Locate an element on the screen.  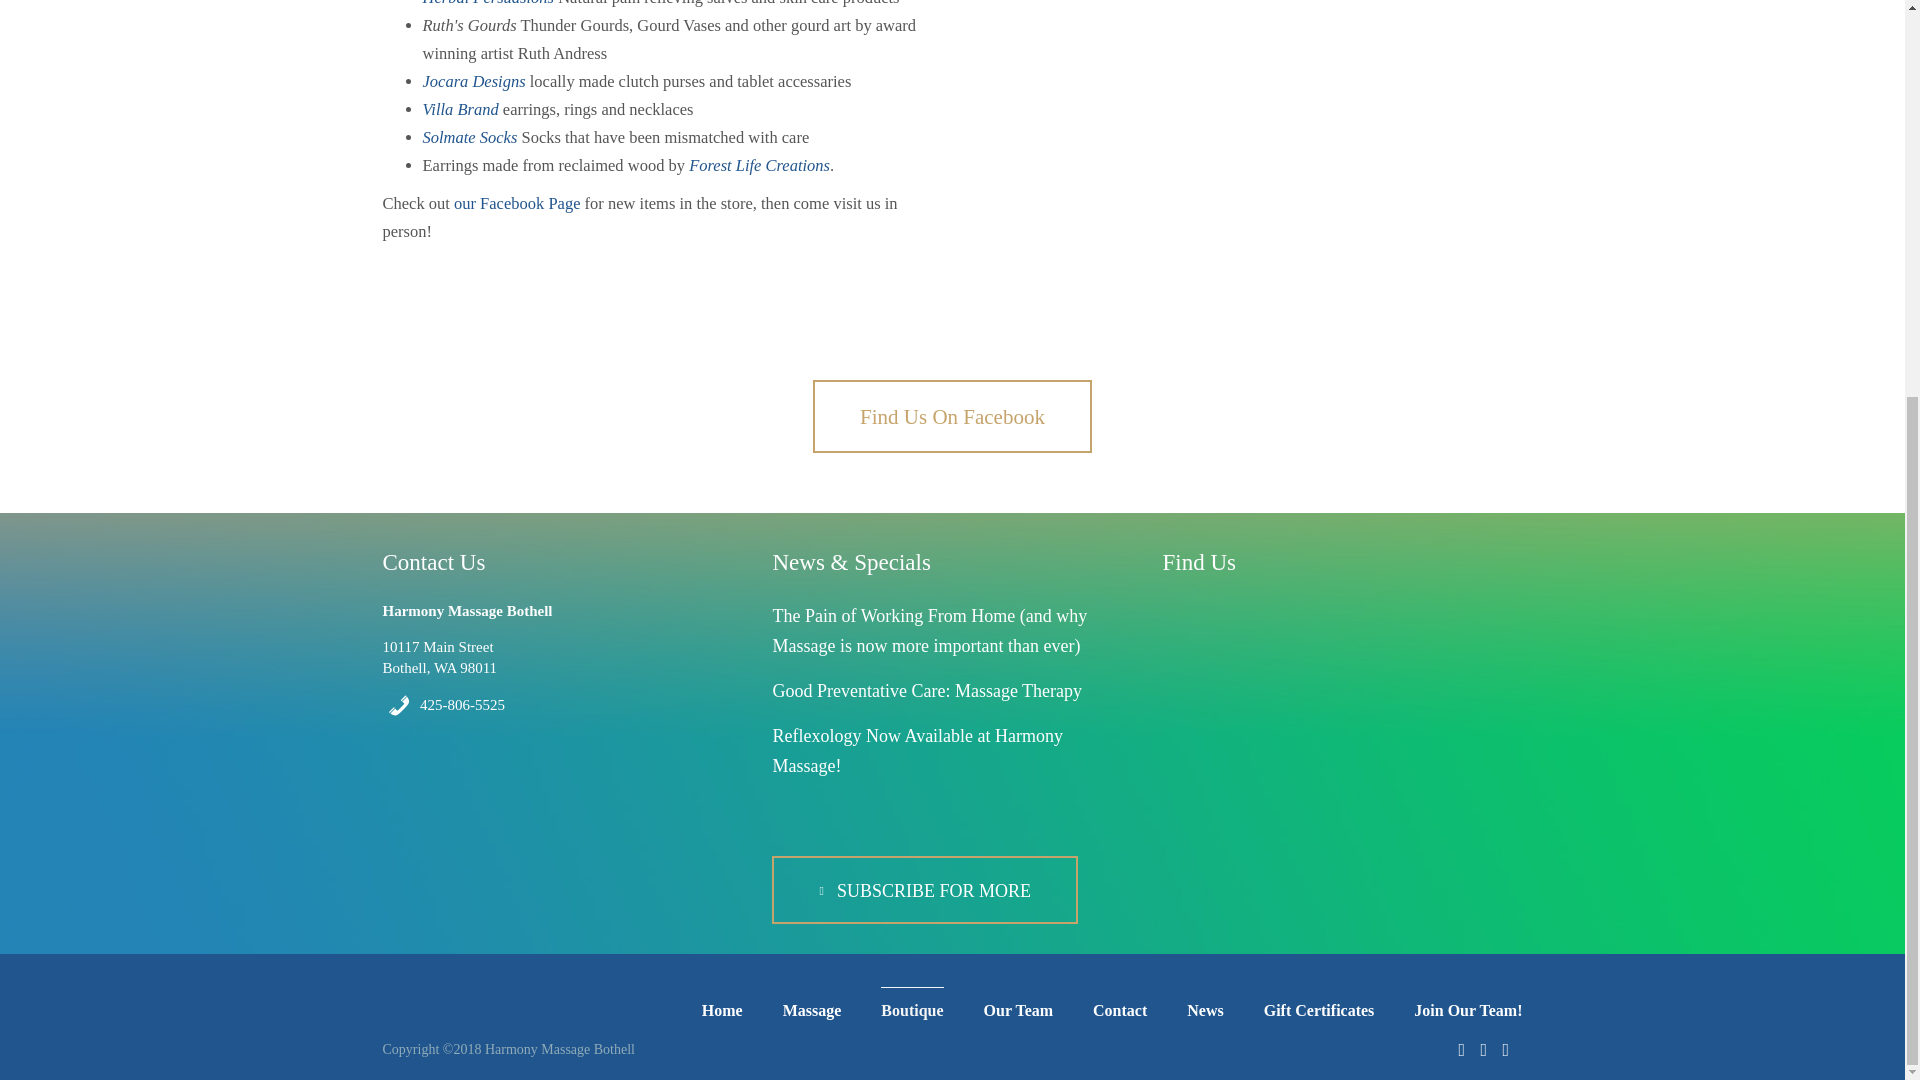
Villa Brand is located at coordinates (460, 109).